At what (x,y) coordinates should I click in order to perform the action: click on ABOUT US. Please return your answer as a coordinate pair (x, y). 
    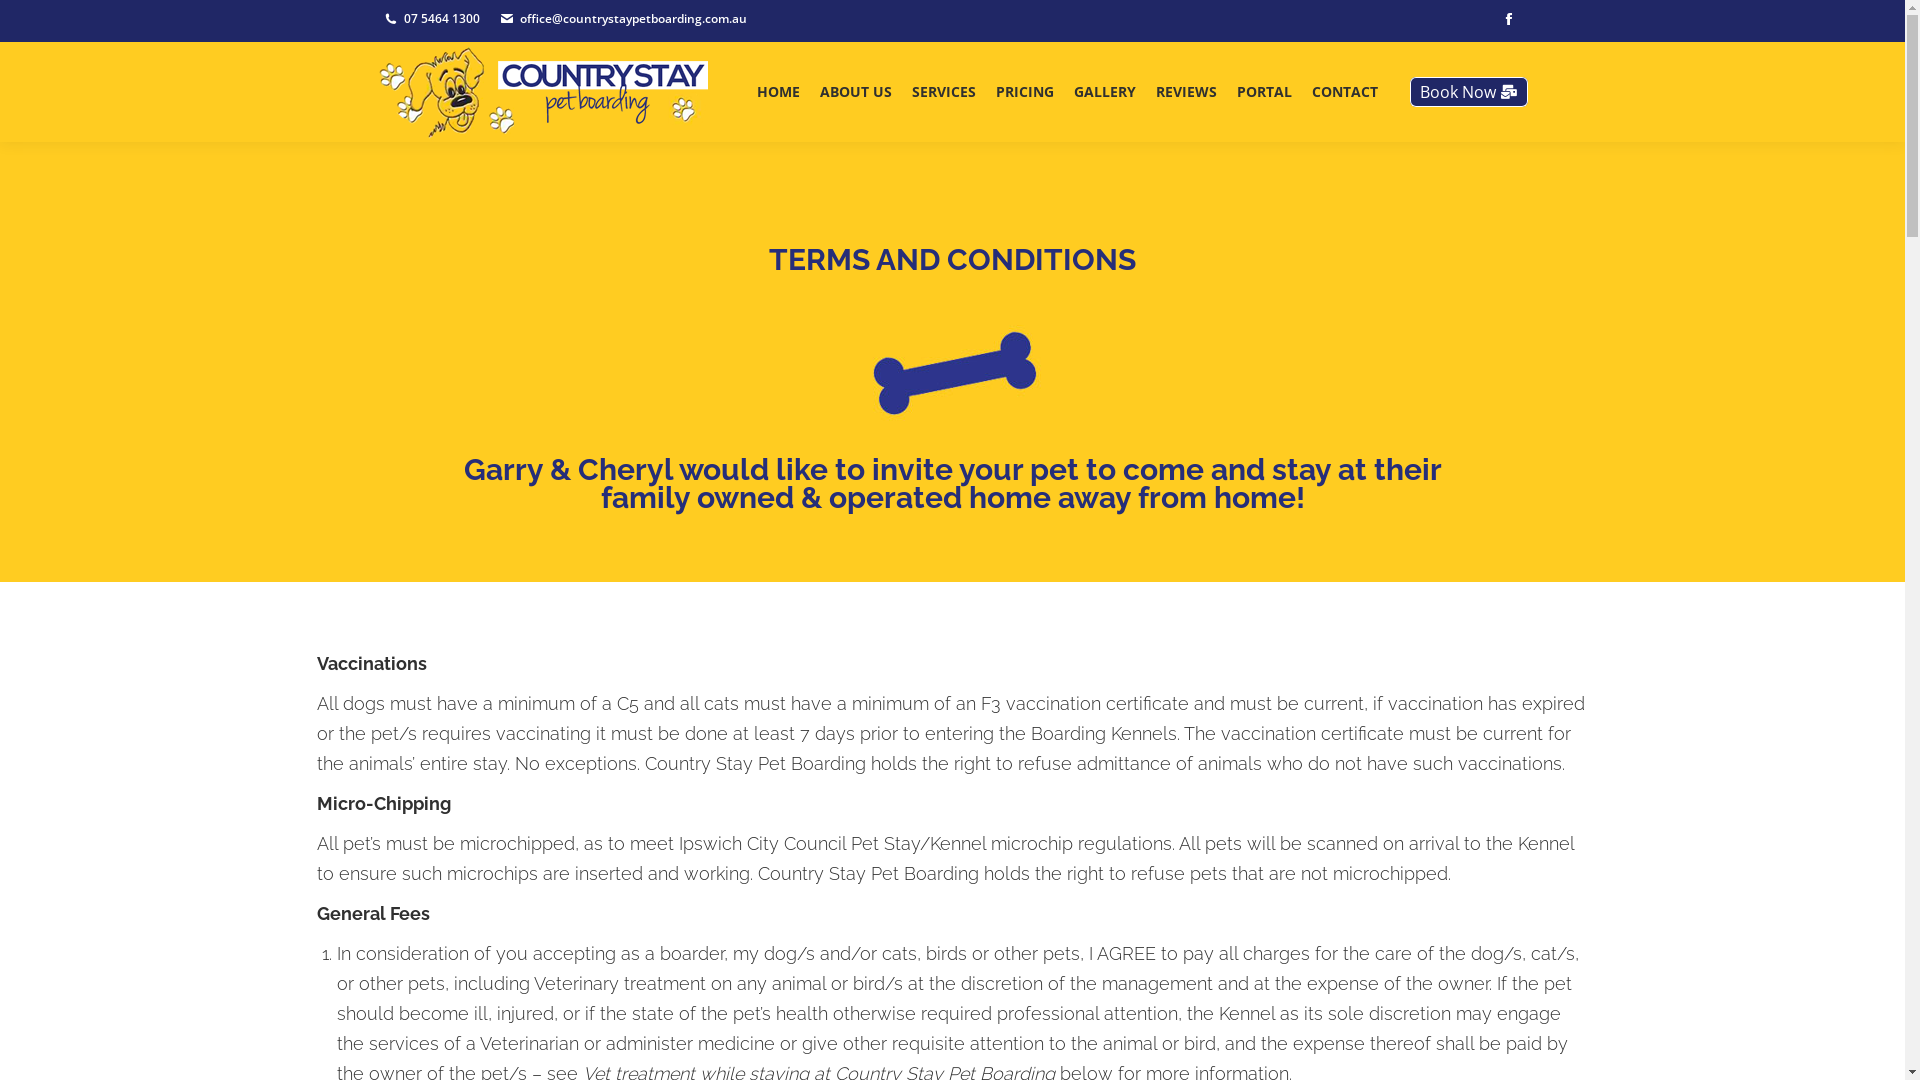
    Looking at the image, I should click on (855, 92).